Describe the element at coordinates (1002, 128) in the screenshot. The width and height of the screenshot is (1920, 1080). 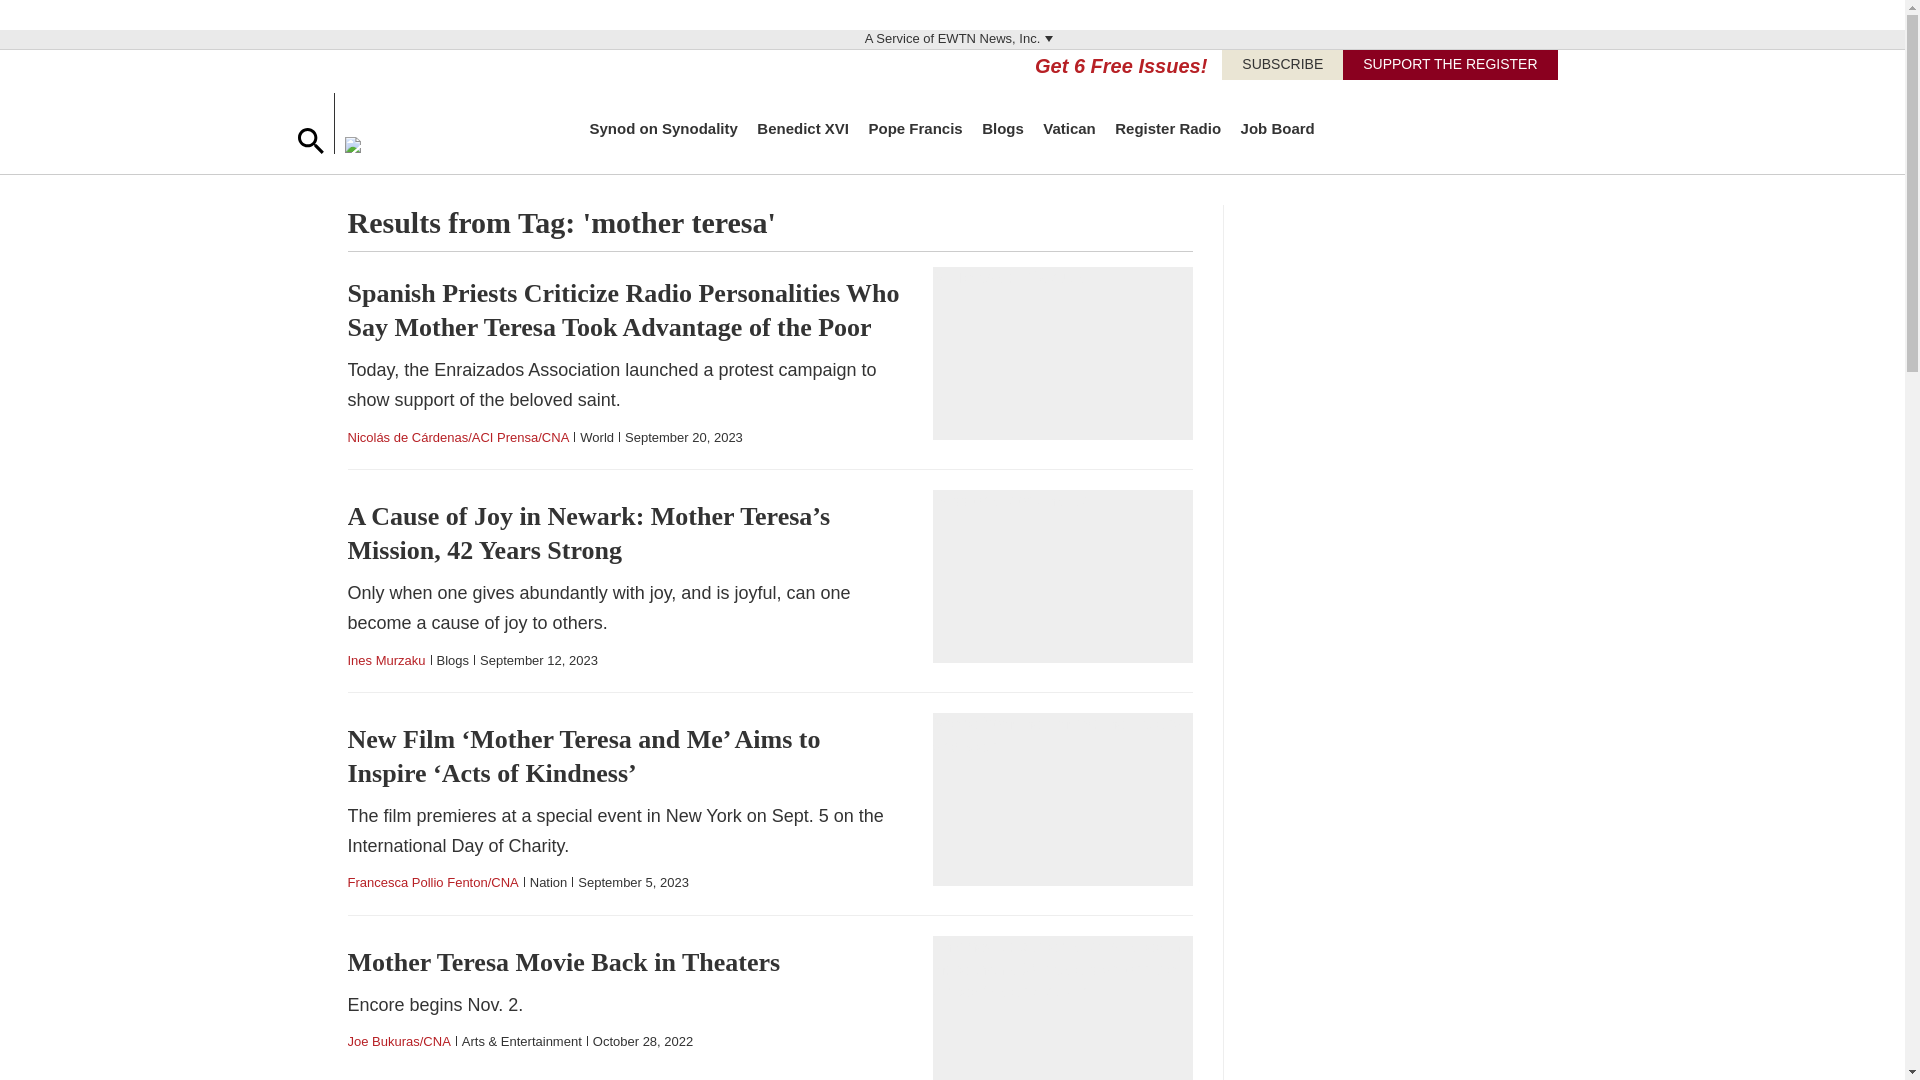
I see `Blogs` at that location.